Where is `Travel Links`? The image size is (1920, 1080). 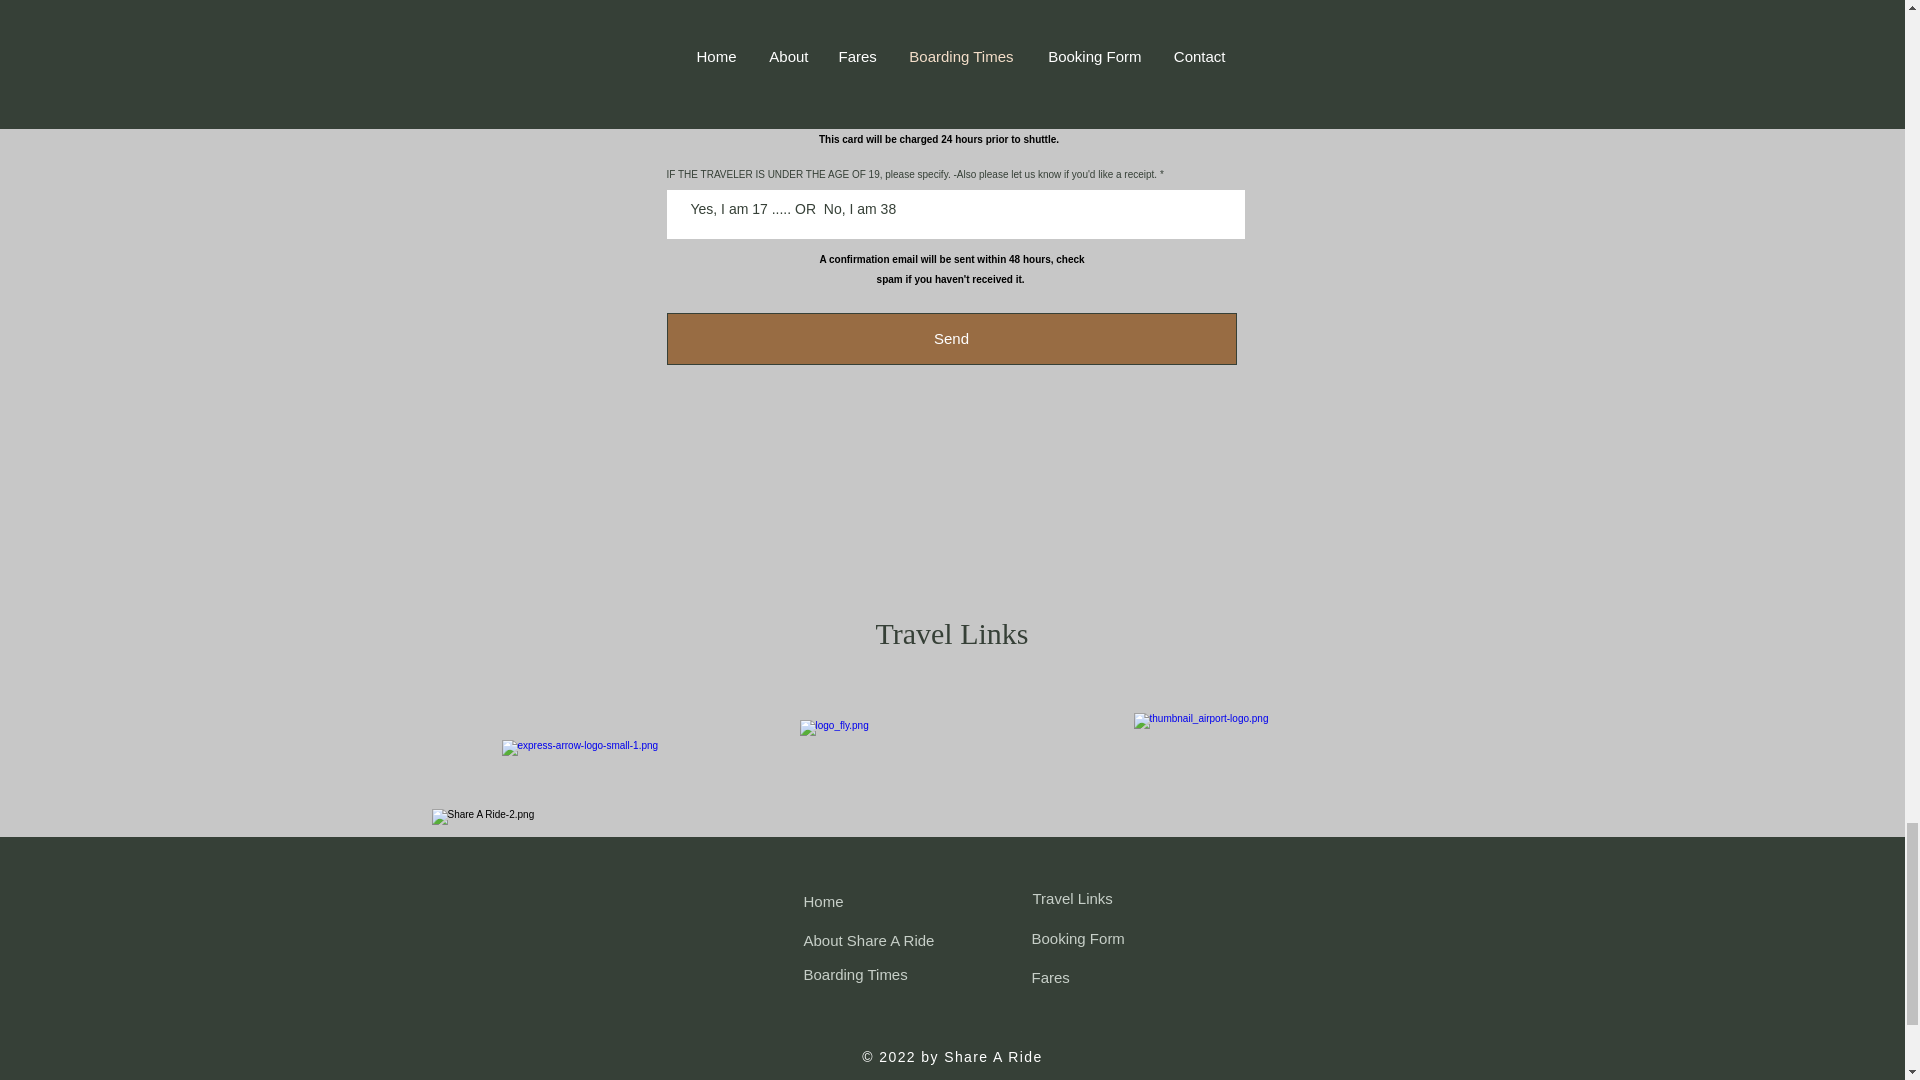 Travel Links is located at coordinates (1072, 898).